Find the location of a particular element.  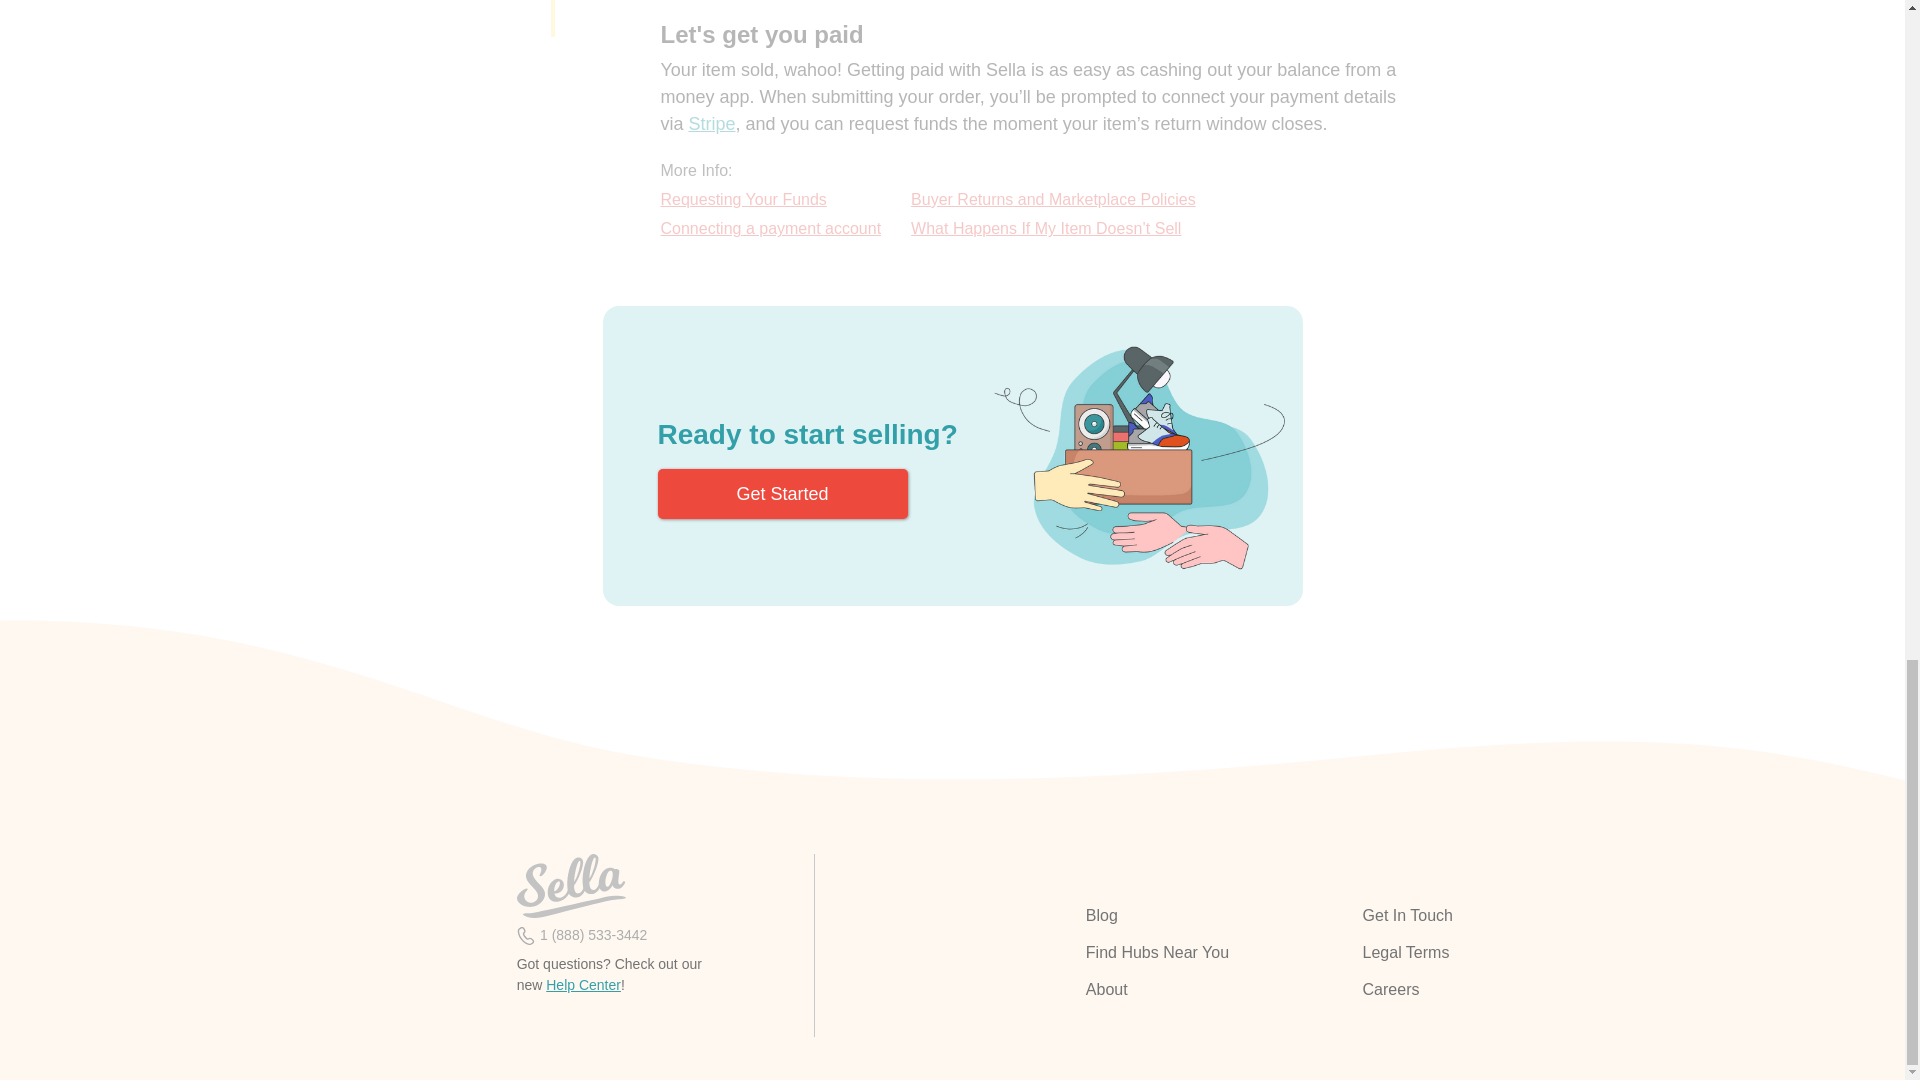

Find Hubs Near You is located at coordinates (1214, 952).